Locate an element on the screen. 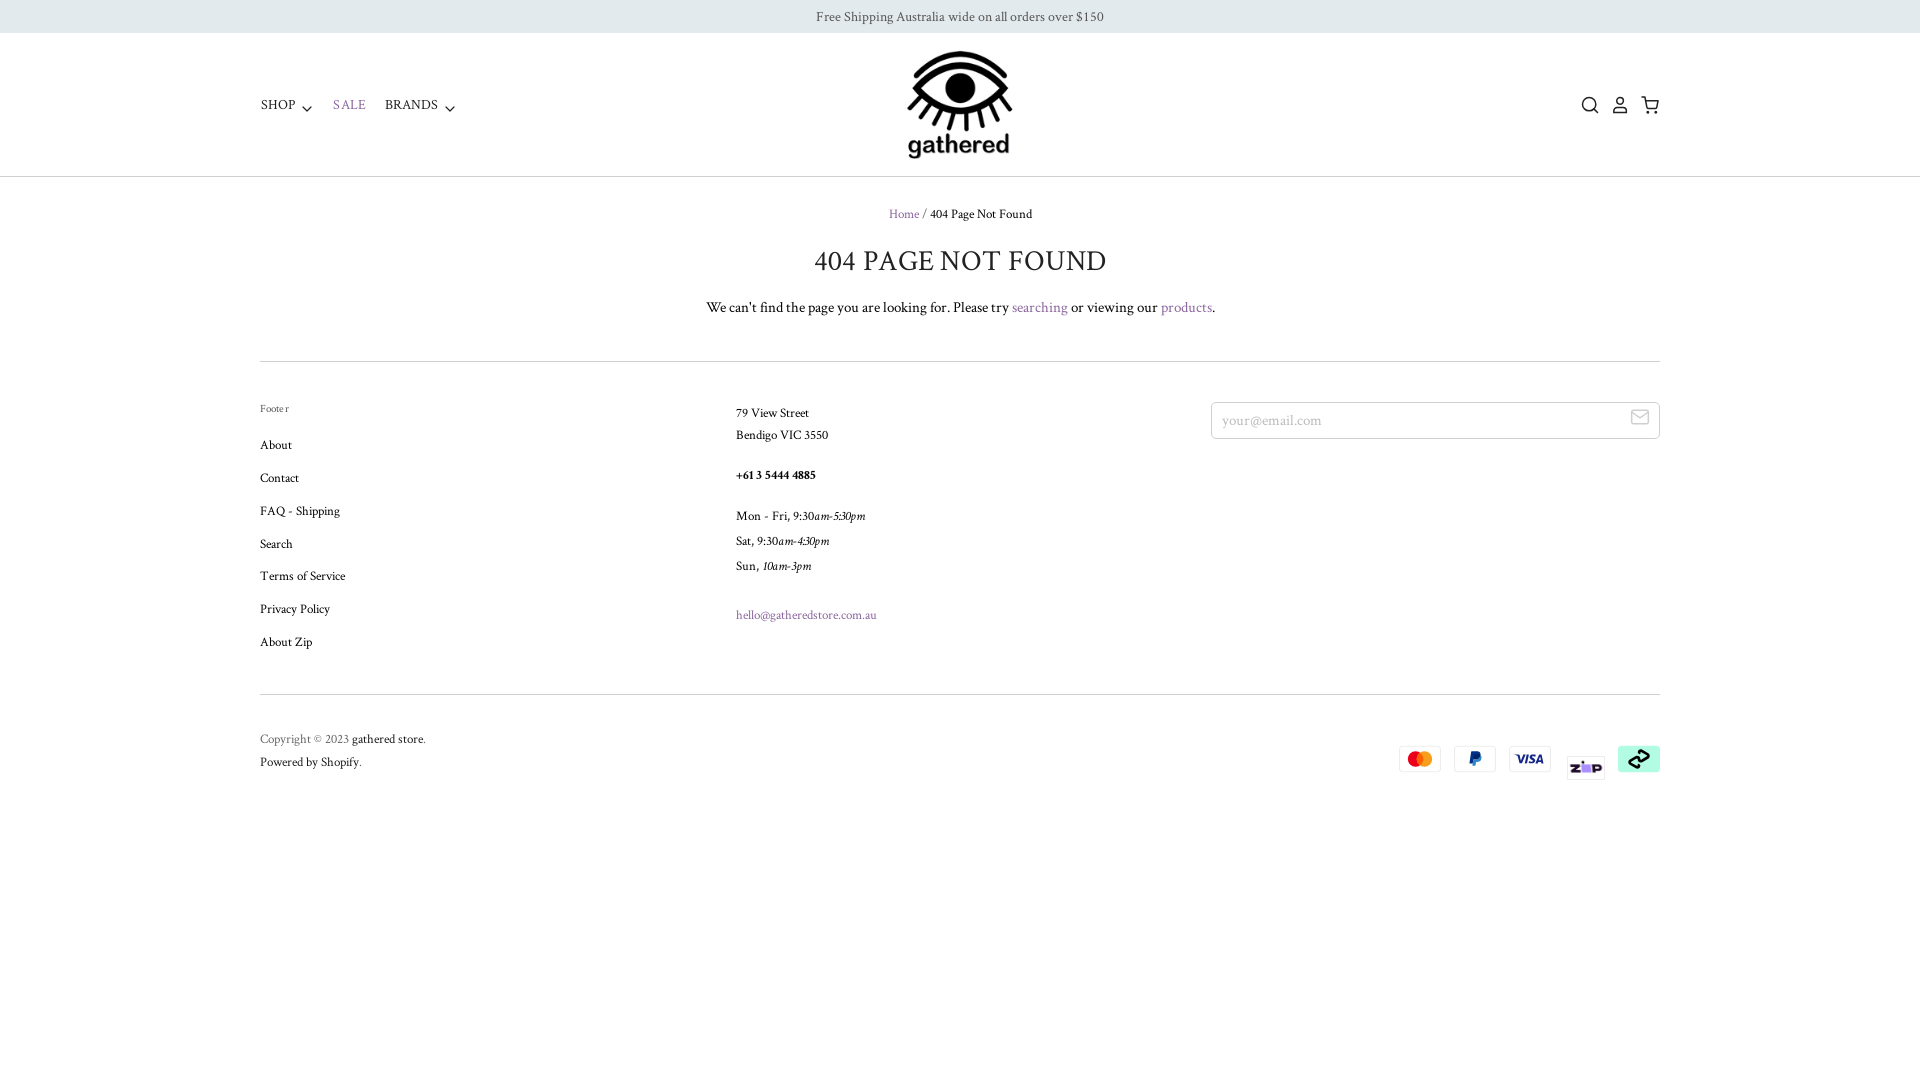 The height and width of the screenshot is (1080, 1920). SALE is located at coordinates (342, 104).